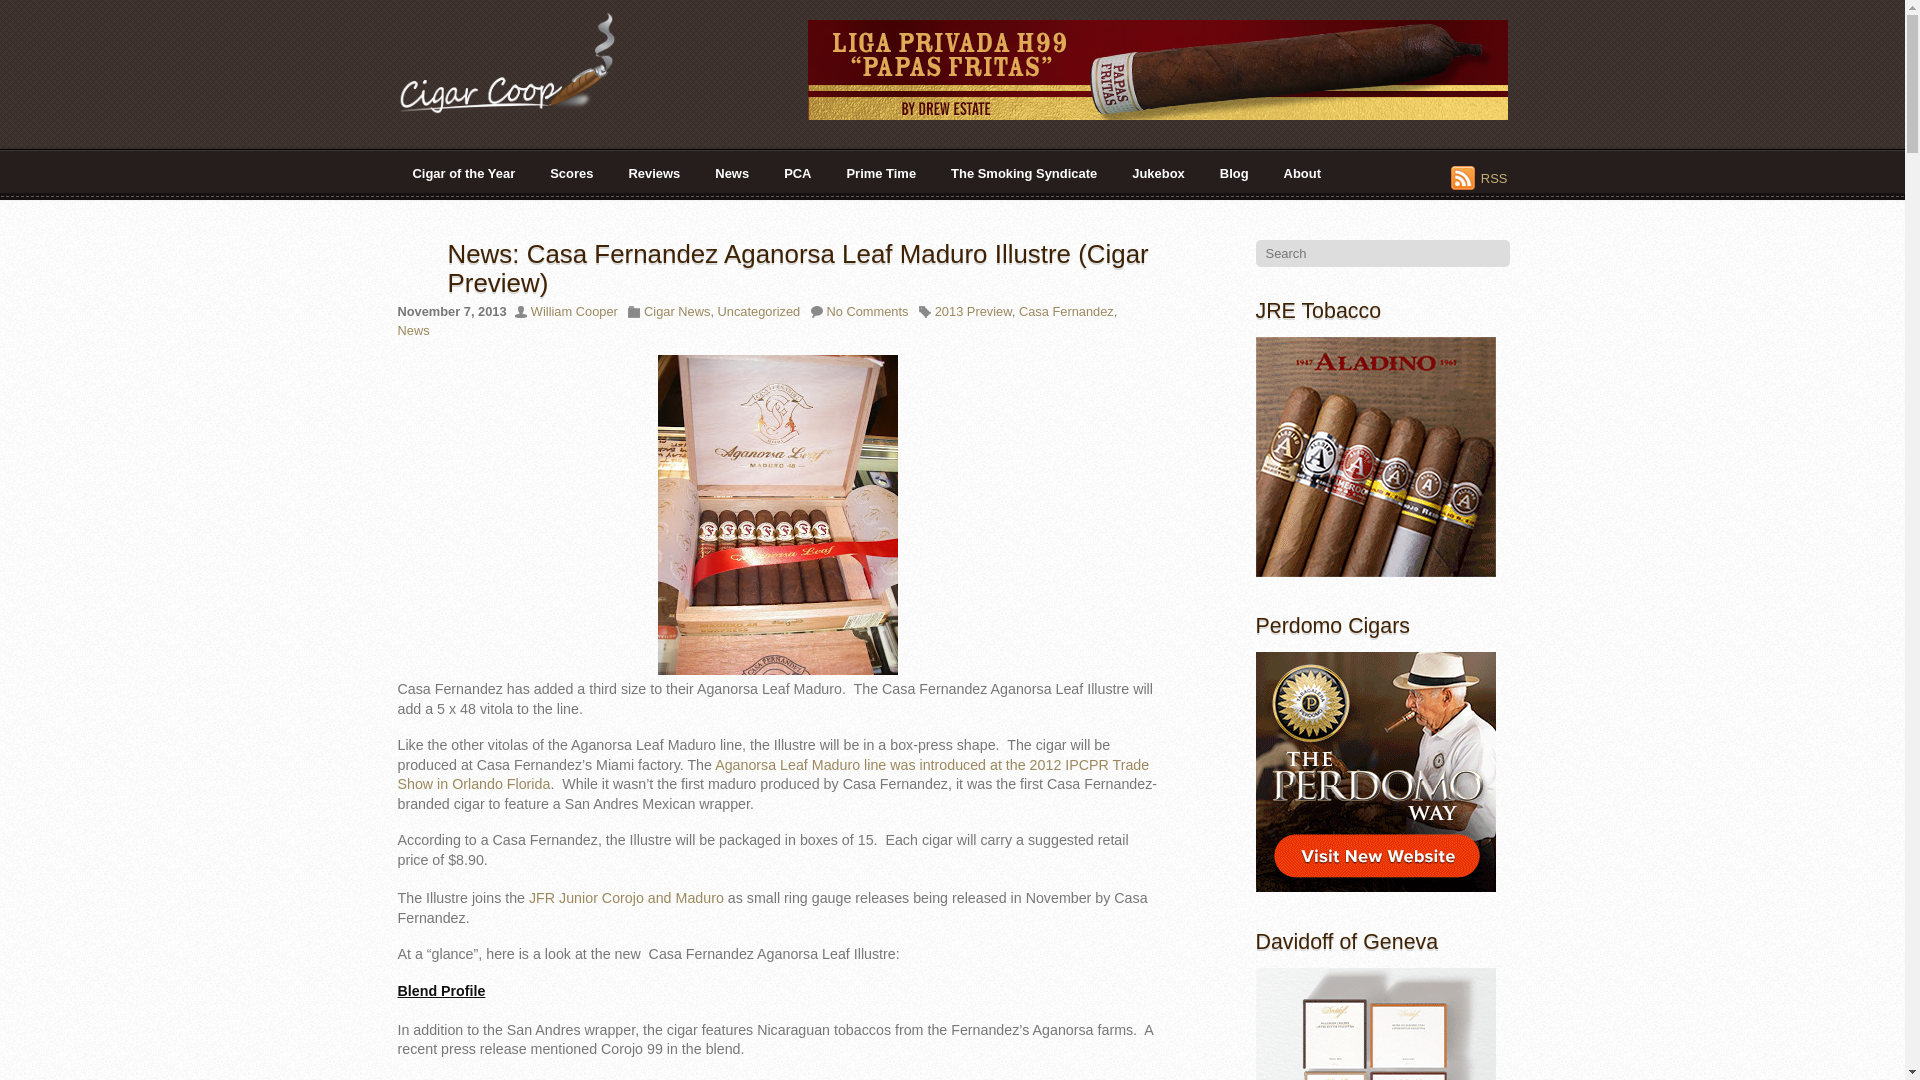  What do you see at coordinates (522, 62) in the screenshot?
I see `Cigar Coop` at bounding box center [522, 62].